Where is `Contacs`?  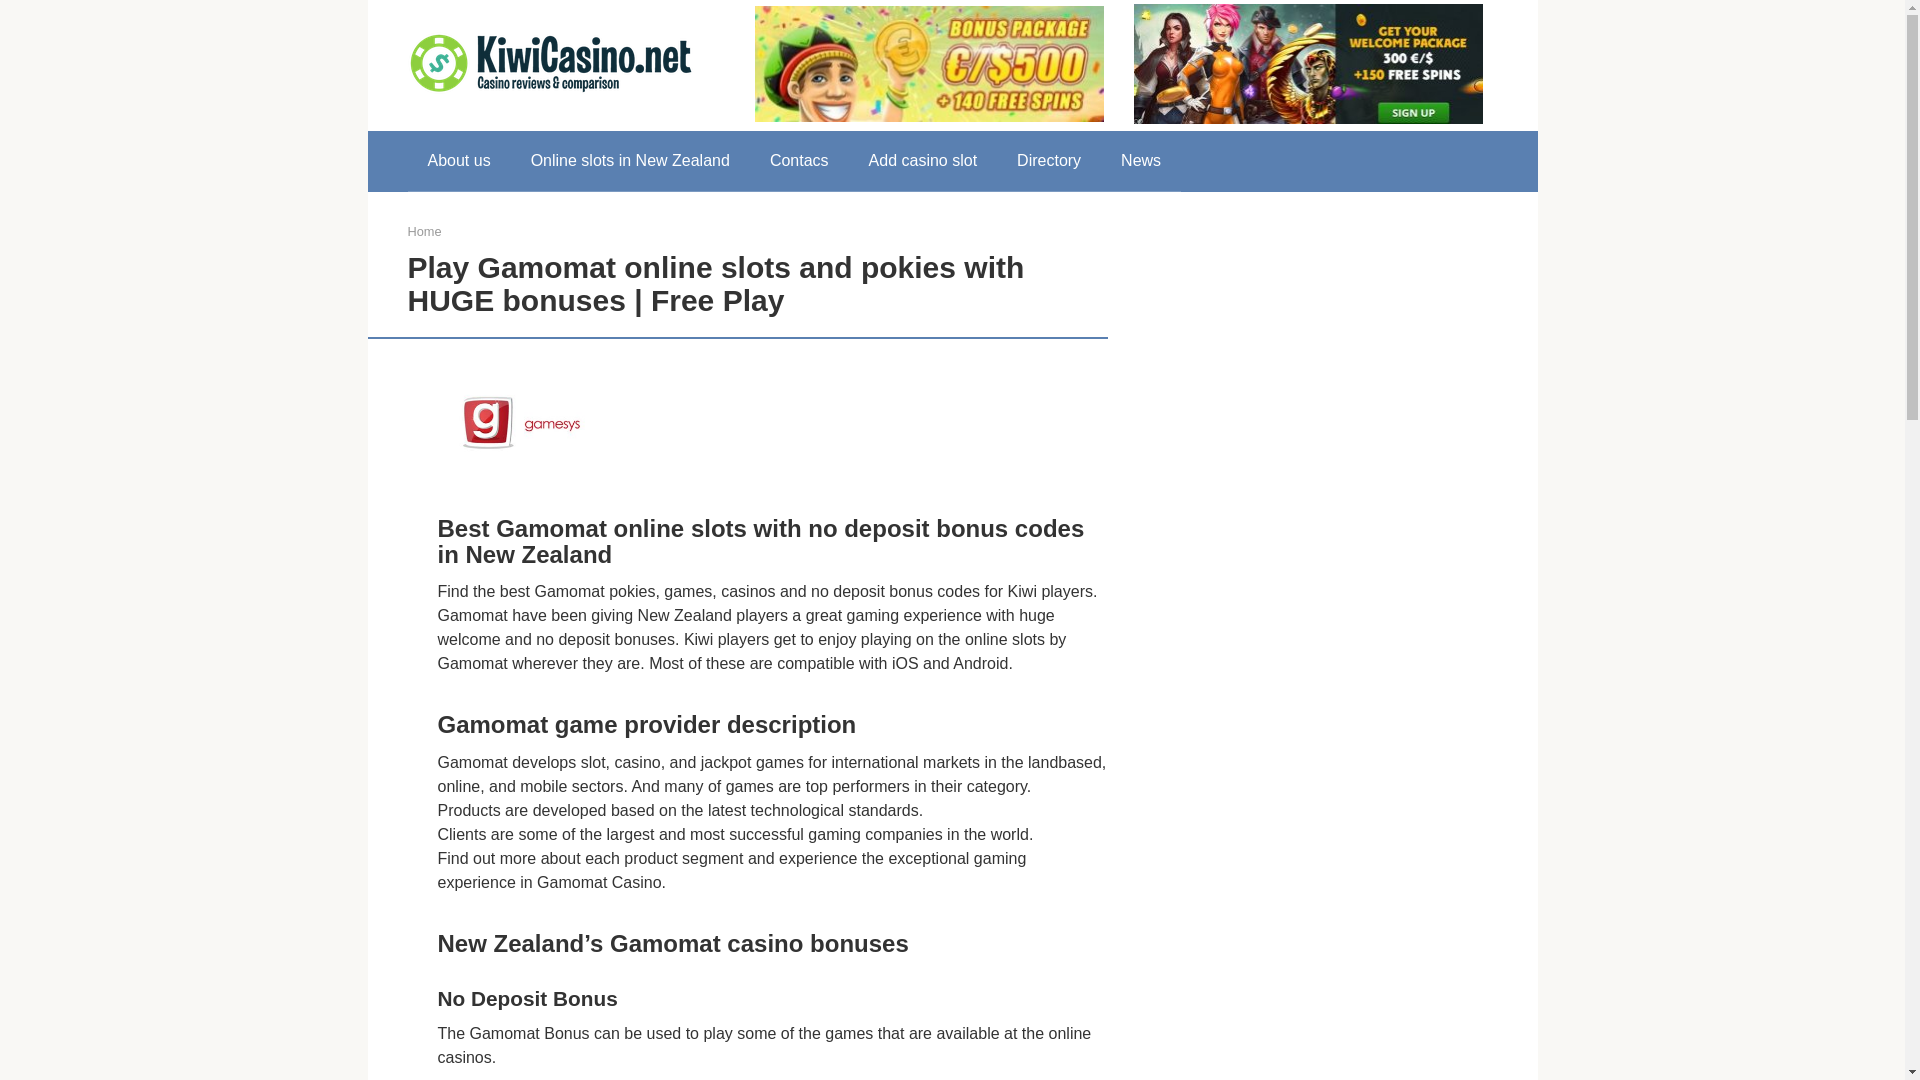 Contacs is located at coordinates (799, 160).